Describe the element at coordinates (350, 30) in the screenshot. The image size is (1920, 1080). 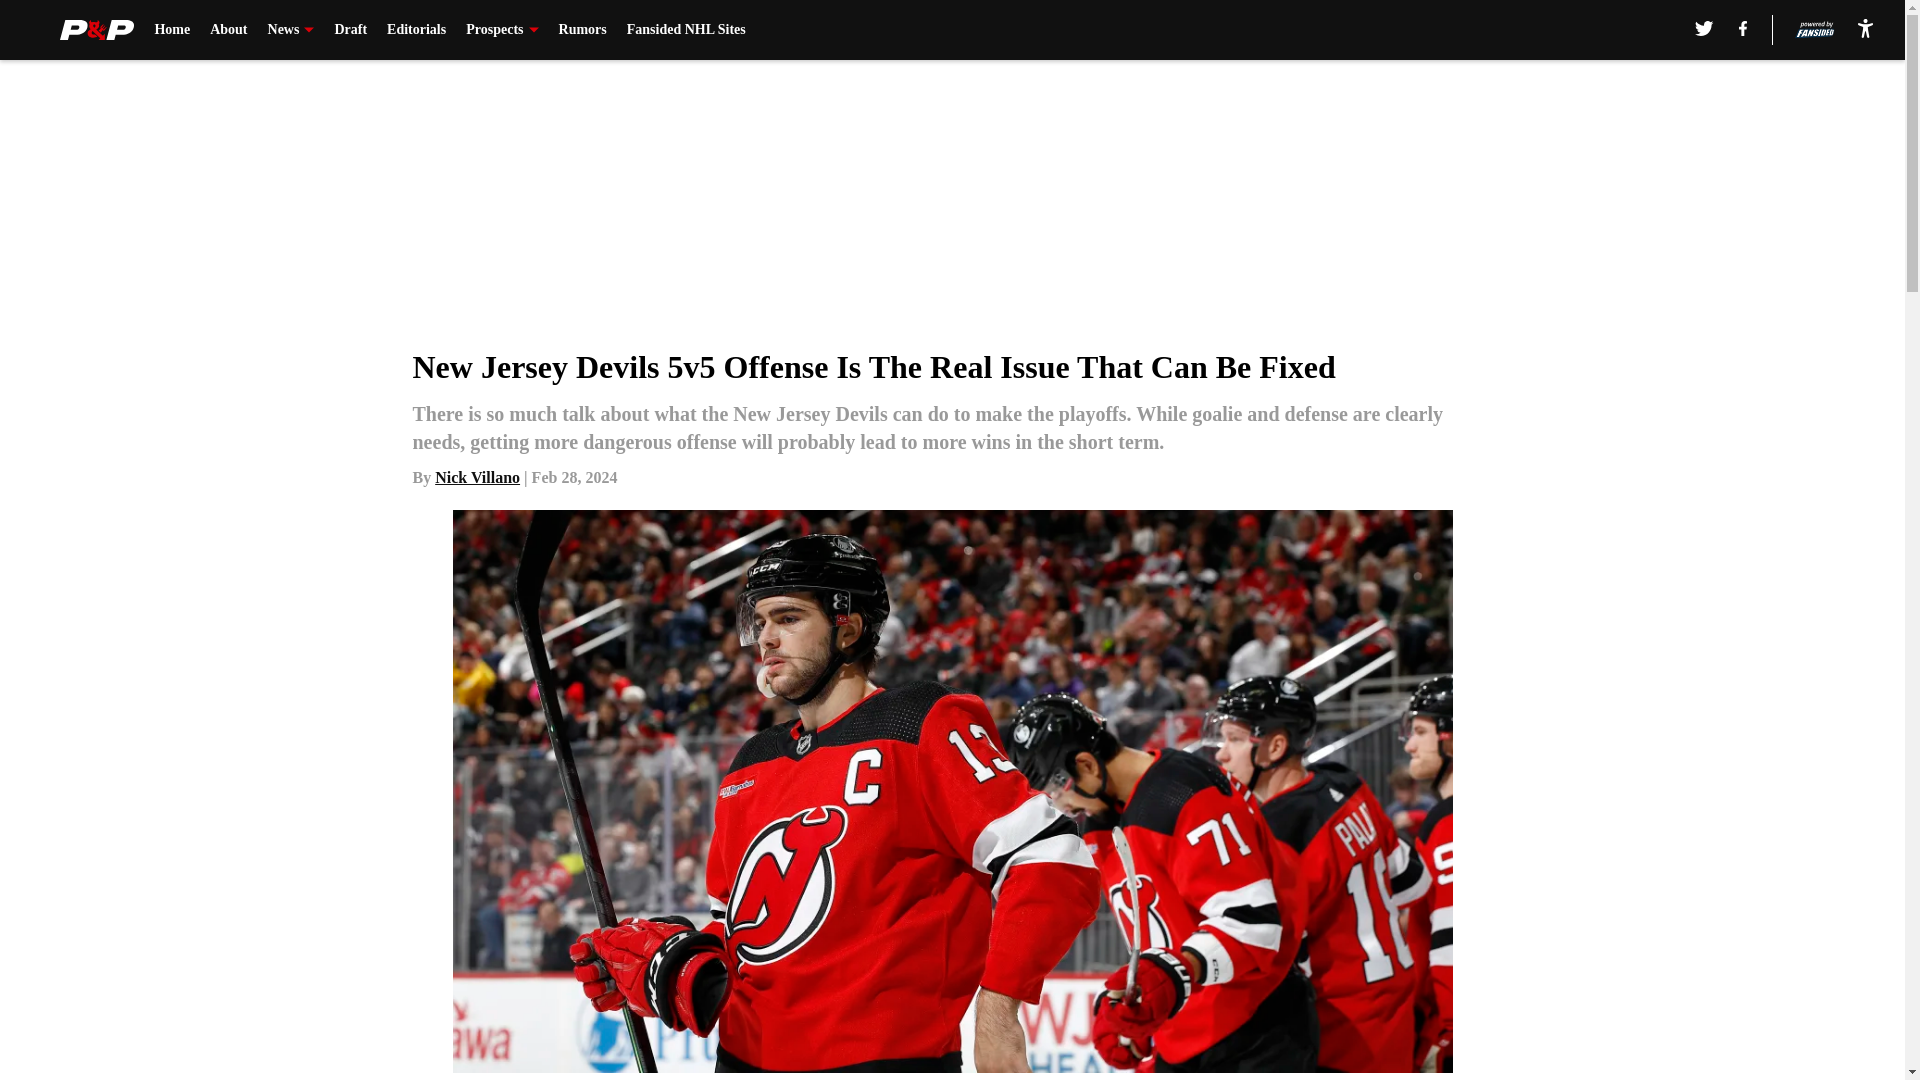
I see `Draft` at that location.